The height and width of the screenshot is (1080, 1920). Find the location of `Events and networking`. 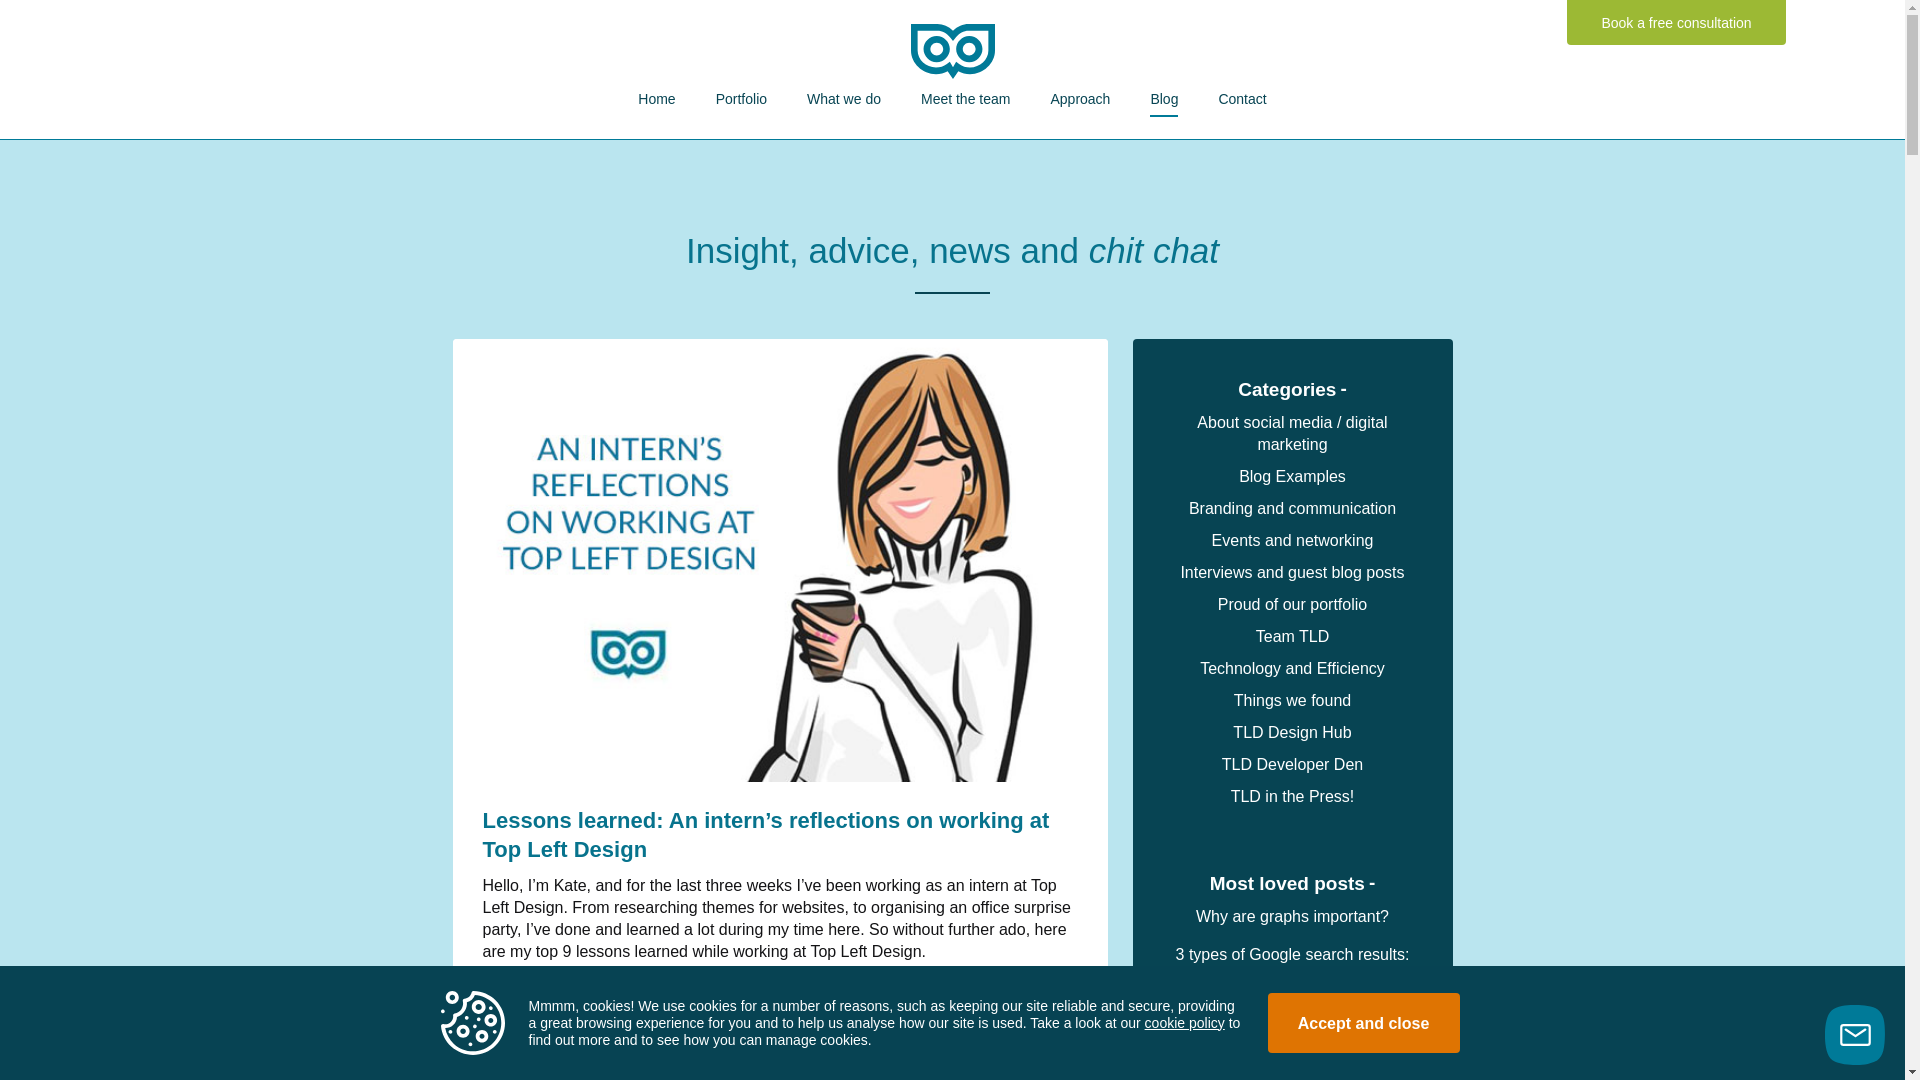

Events and networking is located at coordinates (1292, 540).